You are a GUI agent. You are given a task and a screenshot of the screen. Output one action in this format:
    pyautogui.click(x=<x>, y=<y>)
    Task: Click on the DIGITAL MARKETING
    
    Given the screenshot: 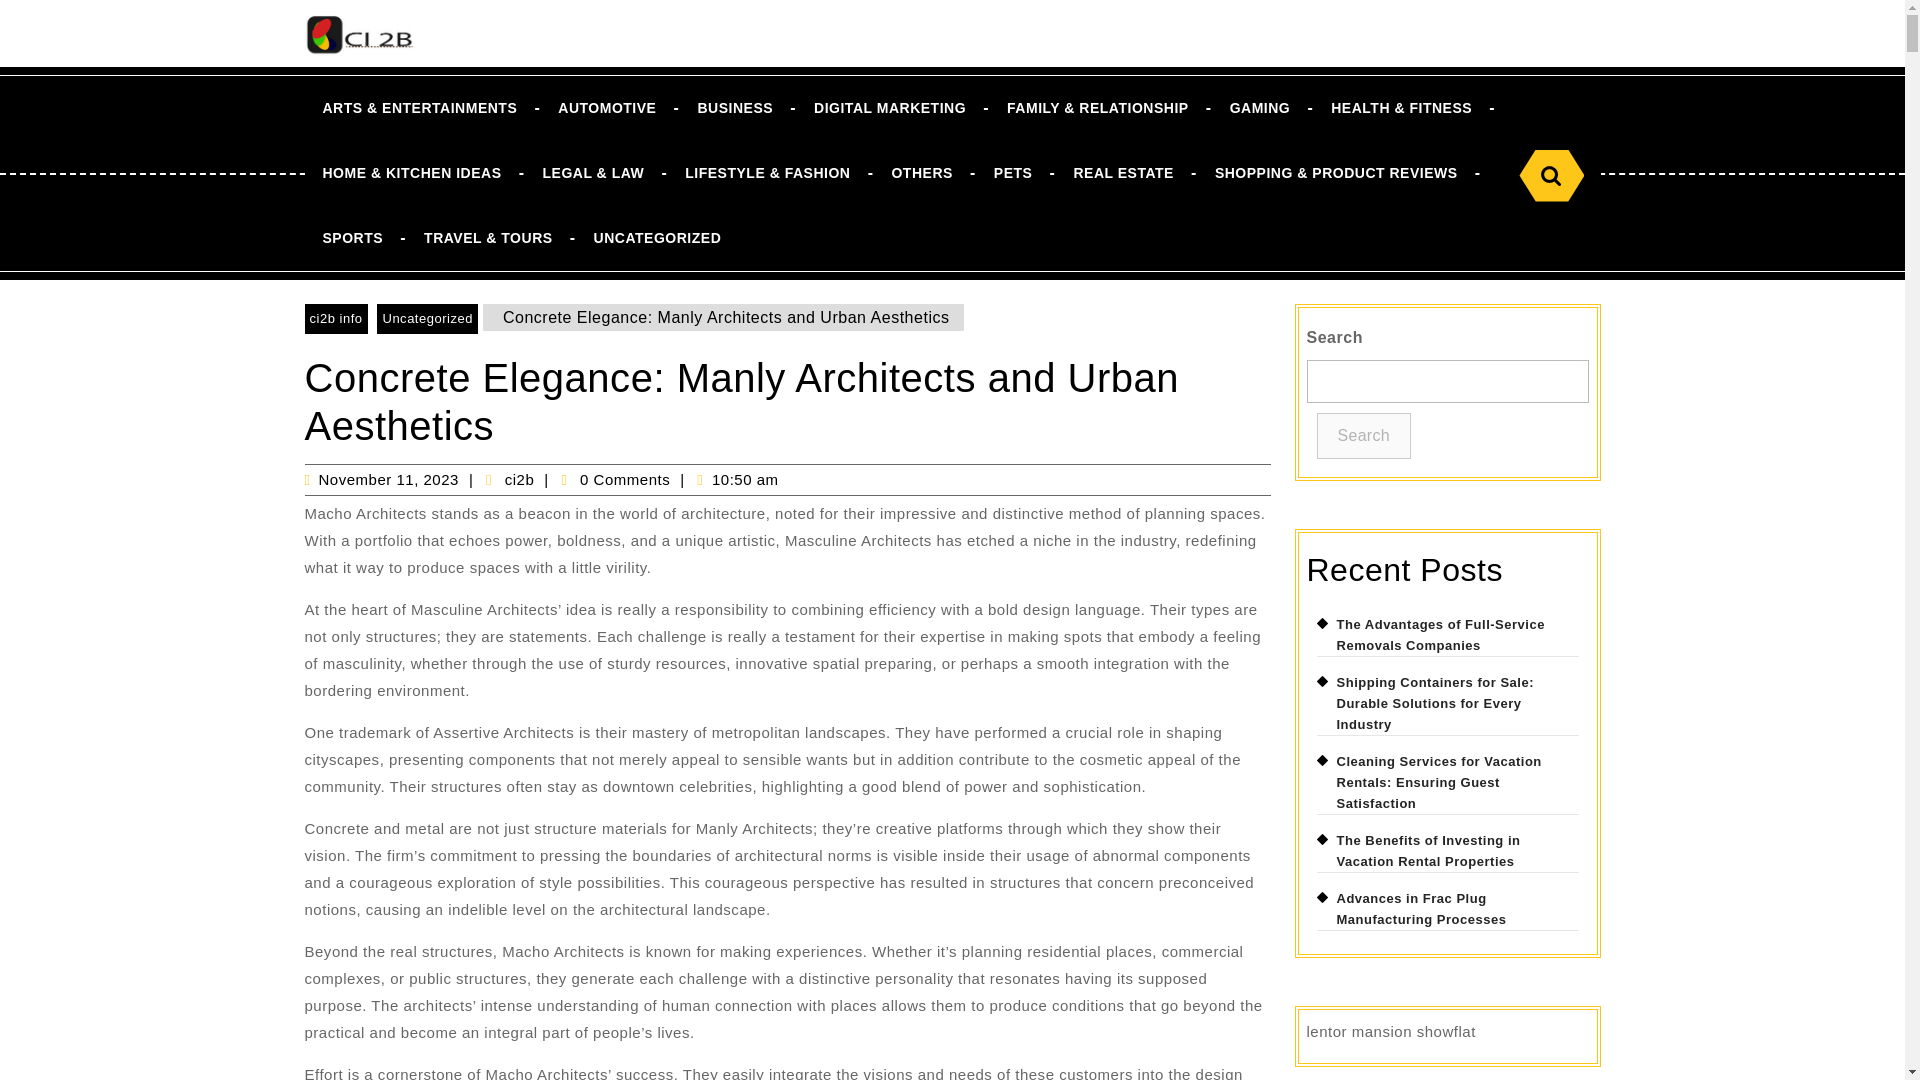 What is the action you would take?
    pyautogui.click(x=890, y=108)
    